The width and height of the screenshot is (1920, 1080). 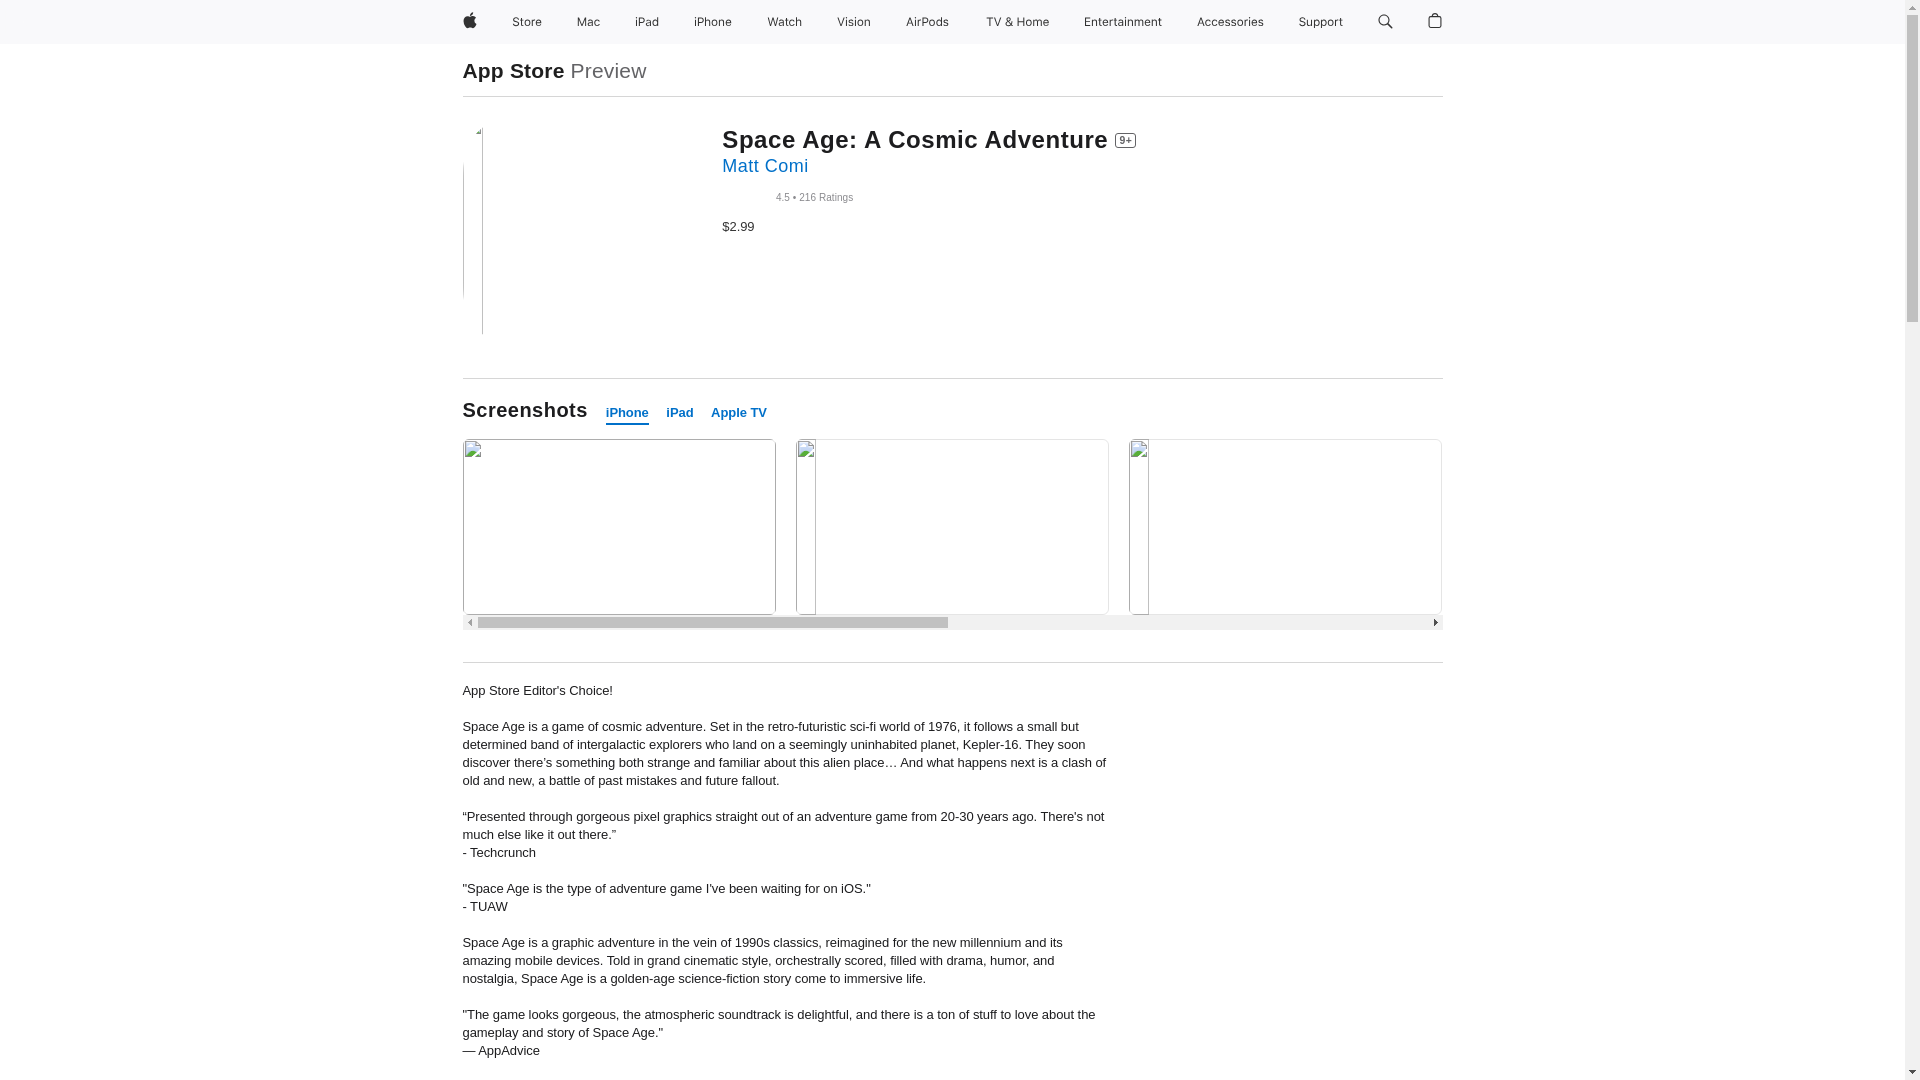 I want to click on Apple TV, so click(x=738, y=413).